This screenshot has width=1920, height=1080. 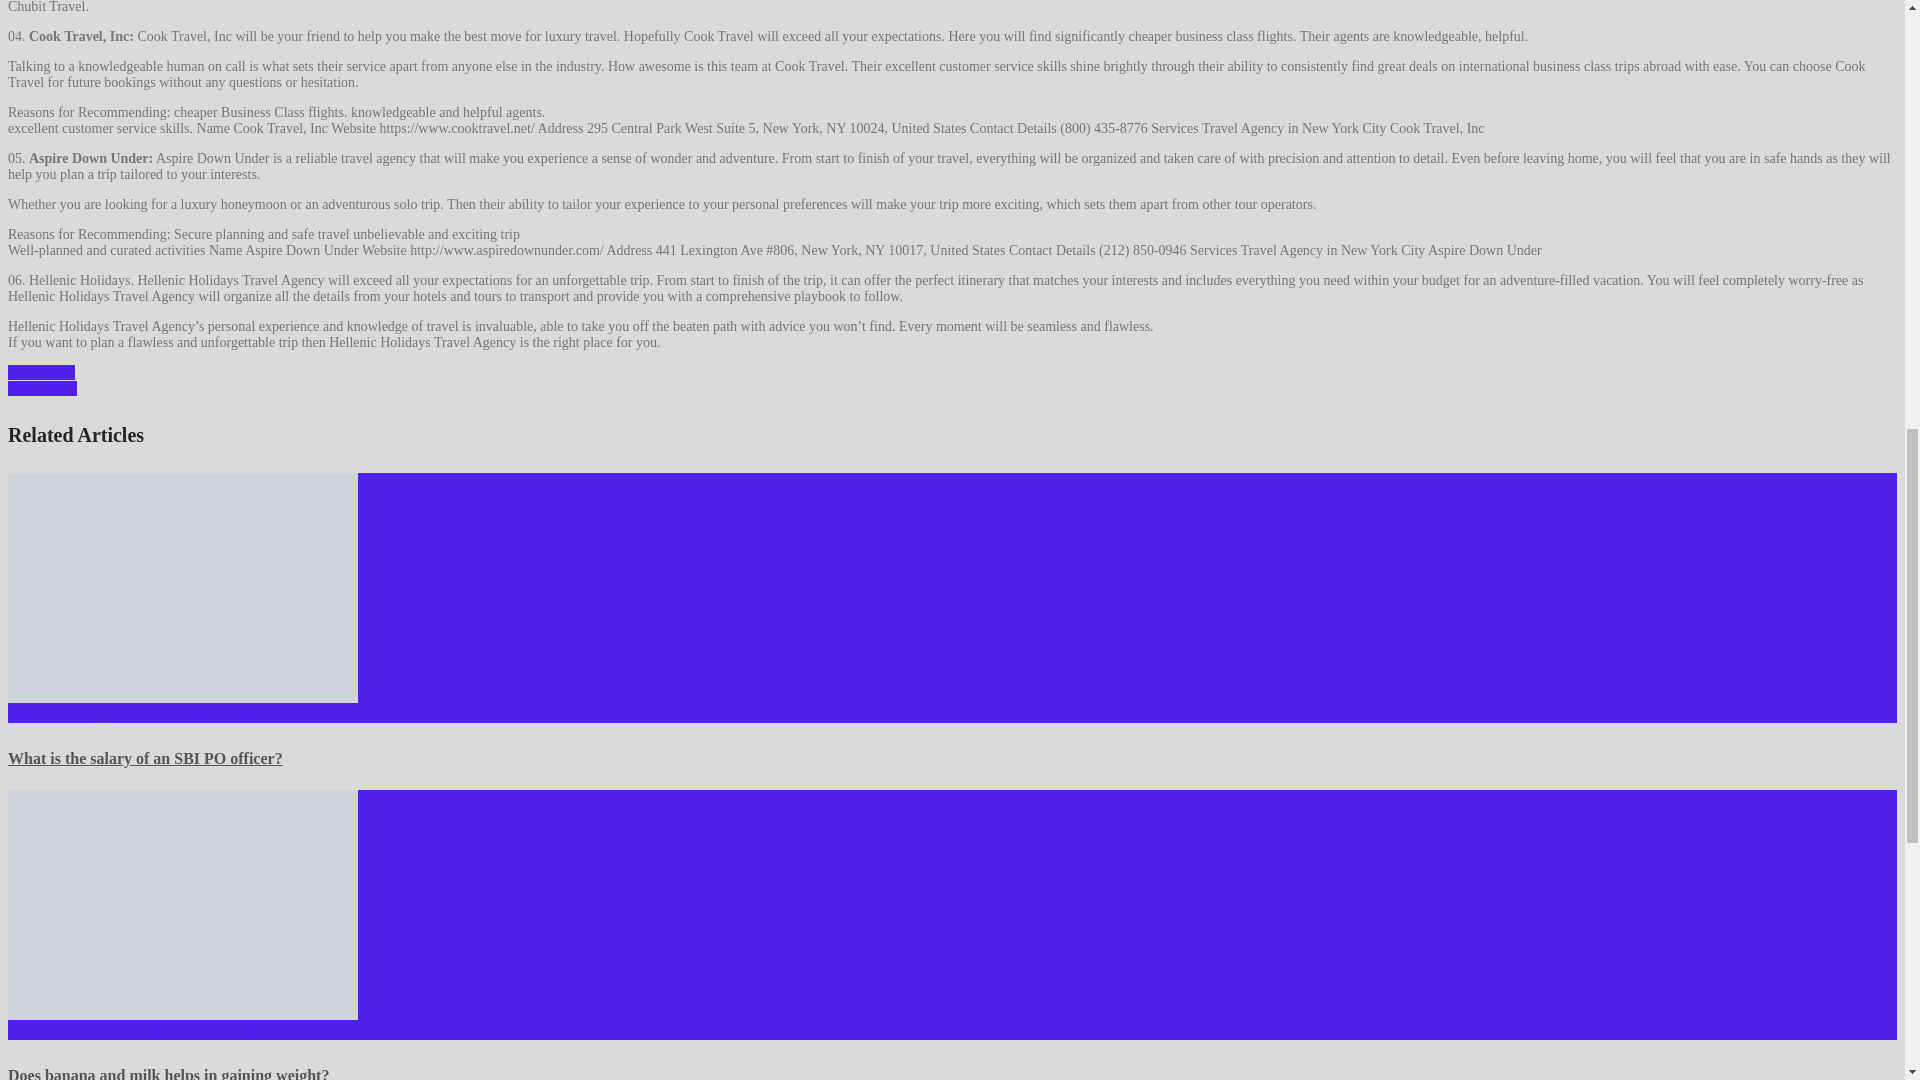 What do you see at coordinates (168, 1074) in the screenshot?
I see `Does banana and milk helps in gaining weight?` at bounding box center [168, 1074].